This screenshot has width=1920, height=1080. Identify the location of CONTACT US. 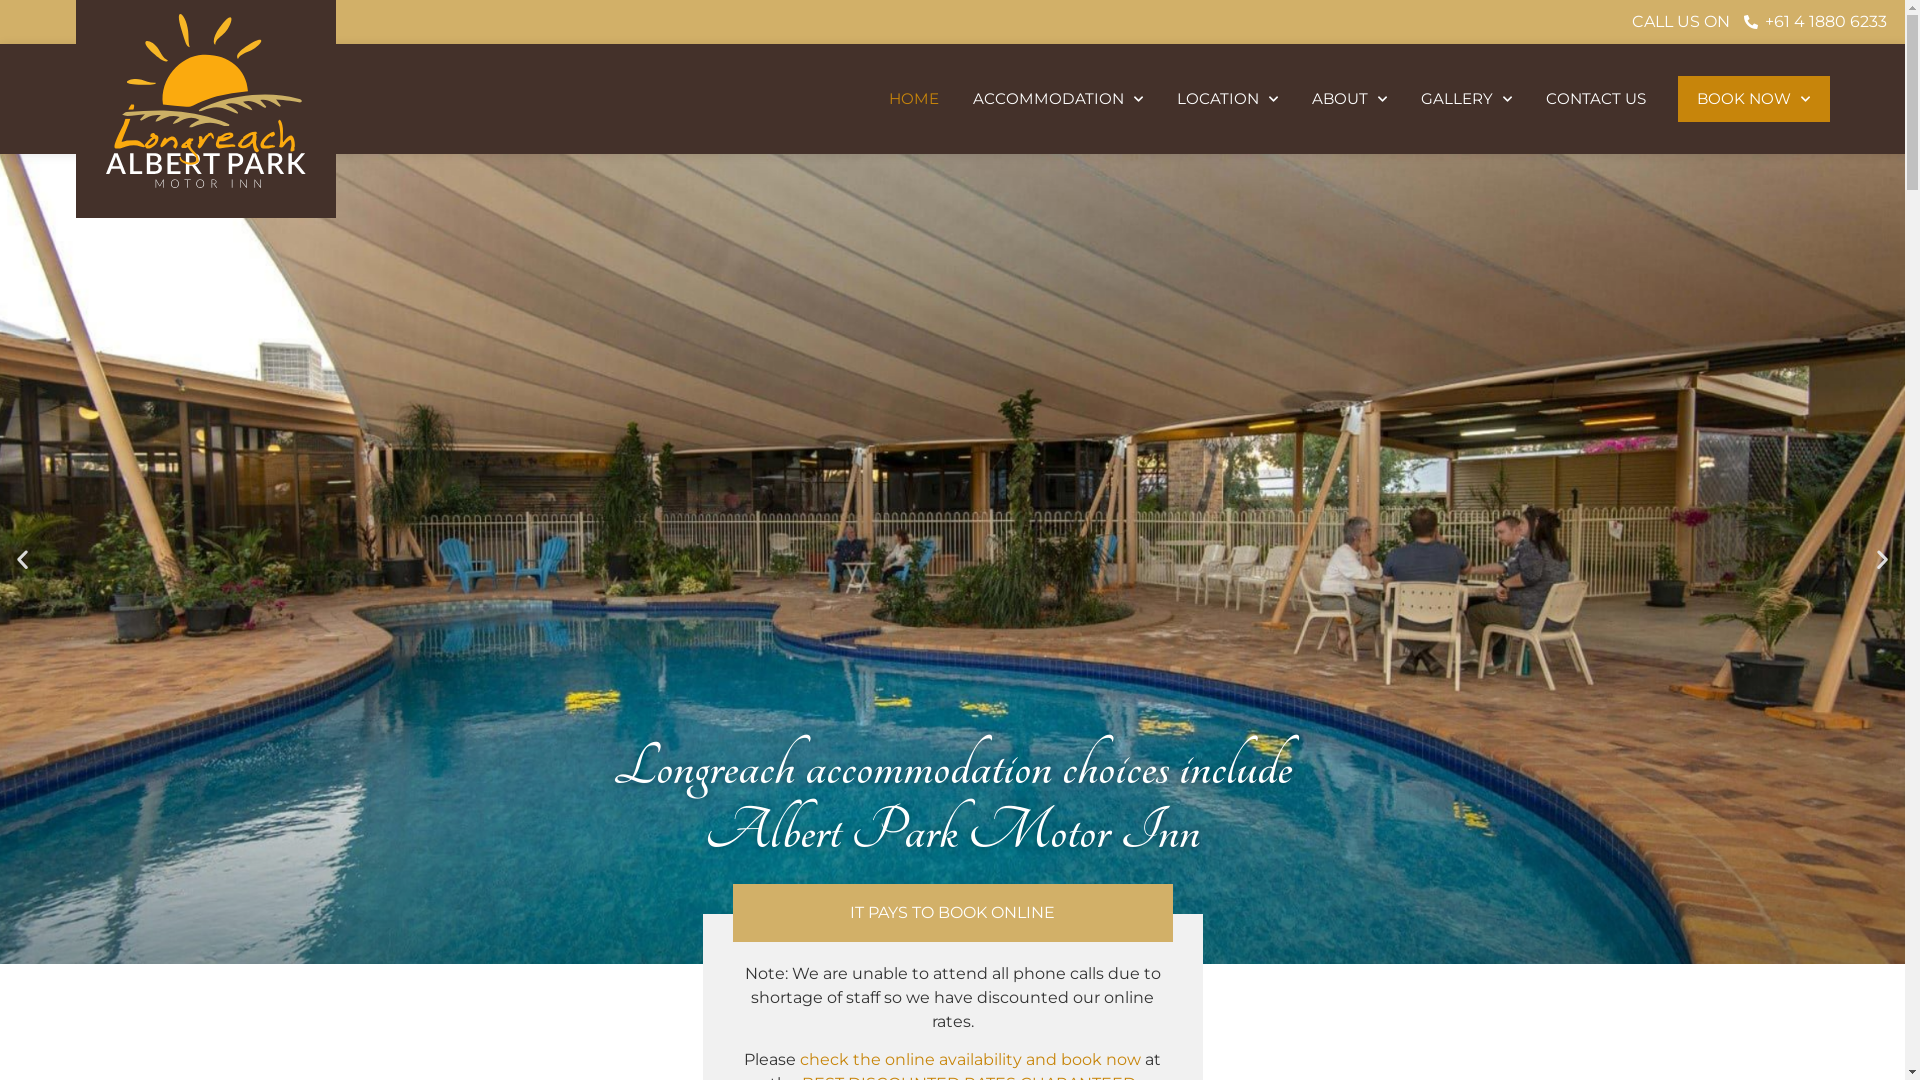
(1595, 99).